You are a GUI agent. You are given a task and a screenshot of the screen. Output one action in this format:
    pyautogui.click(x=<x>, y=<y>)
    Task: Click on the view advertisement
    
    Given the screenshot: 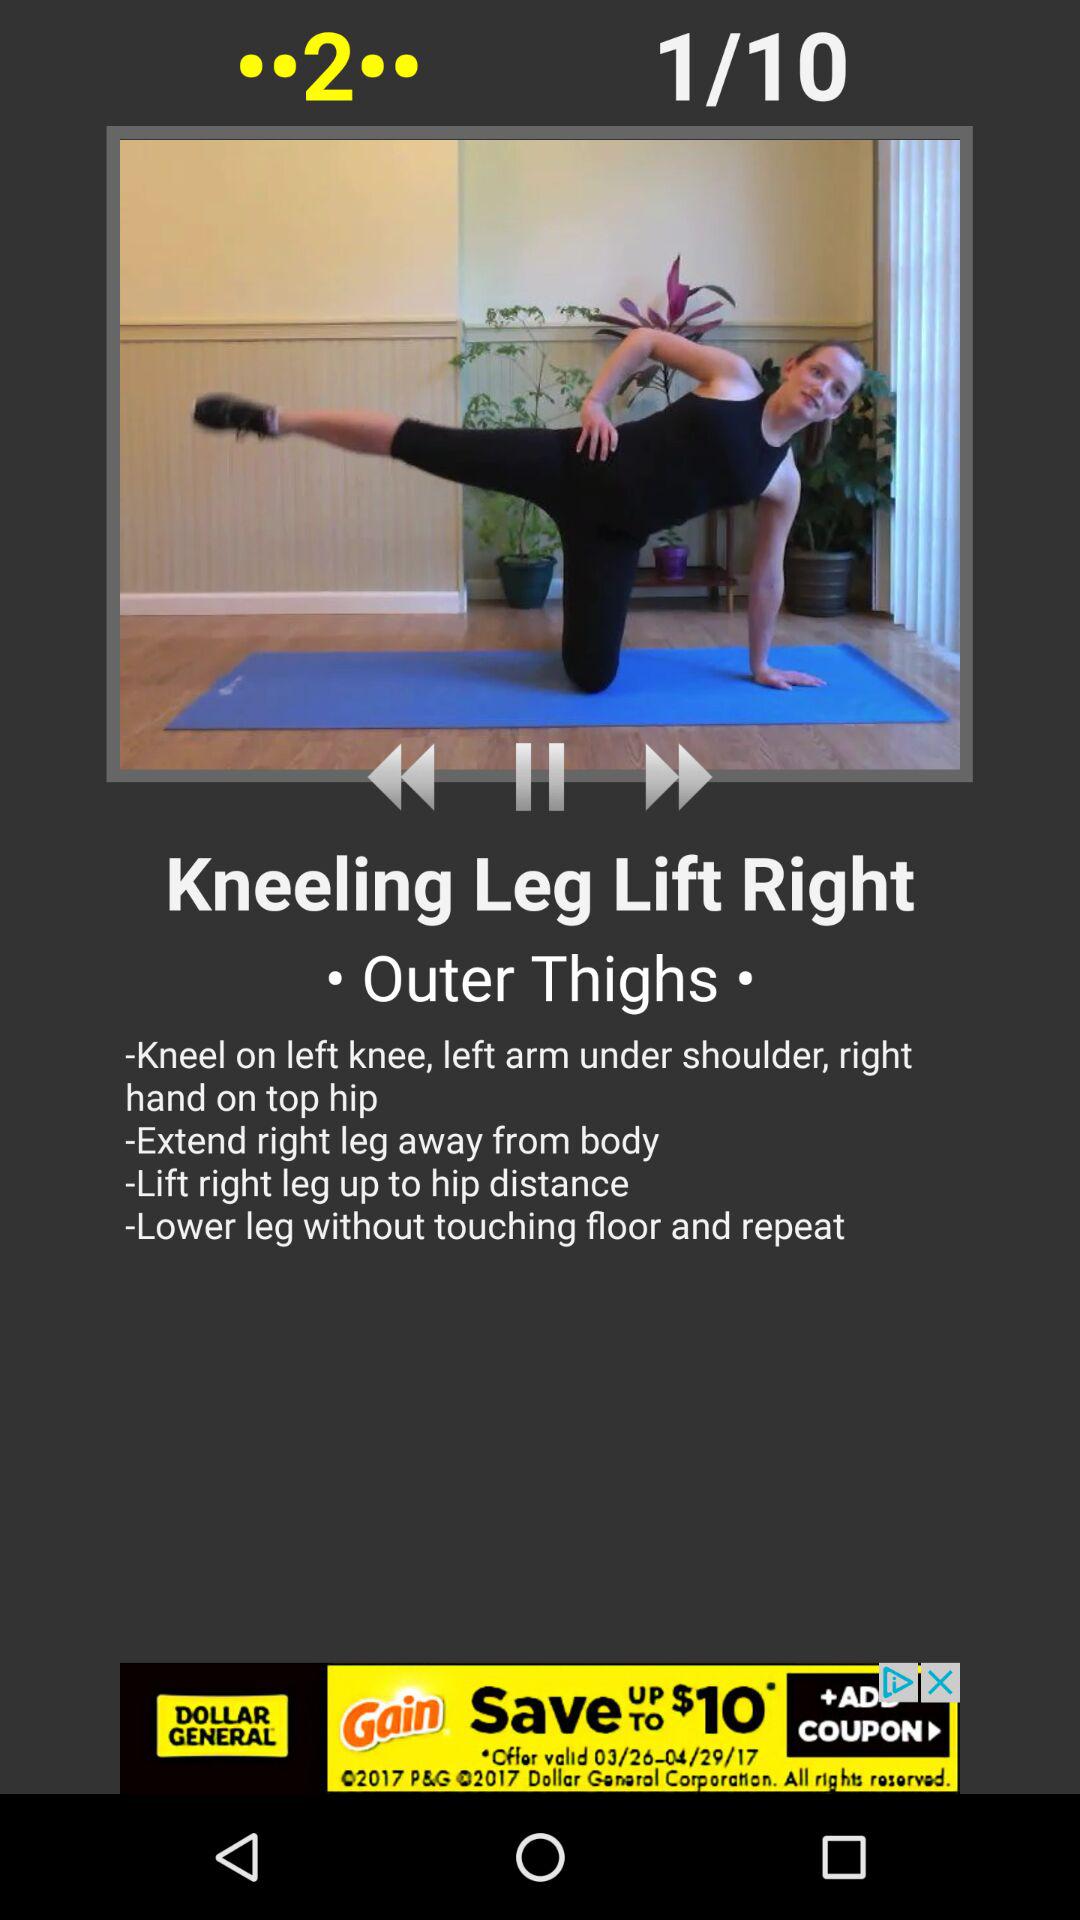 What is the action you would take?
    pyautogui.click(x=540, y=1728)
    